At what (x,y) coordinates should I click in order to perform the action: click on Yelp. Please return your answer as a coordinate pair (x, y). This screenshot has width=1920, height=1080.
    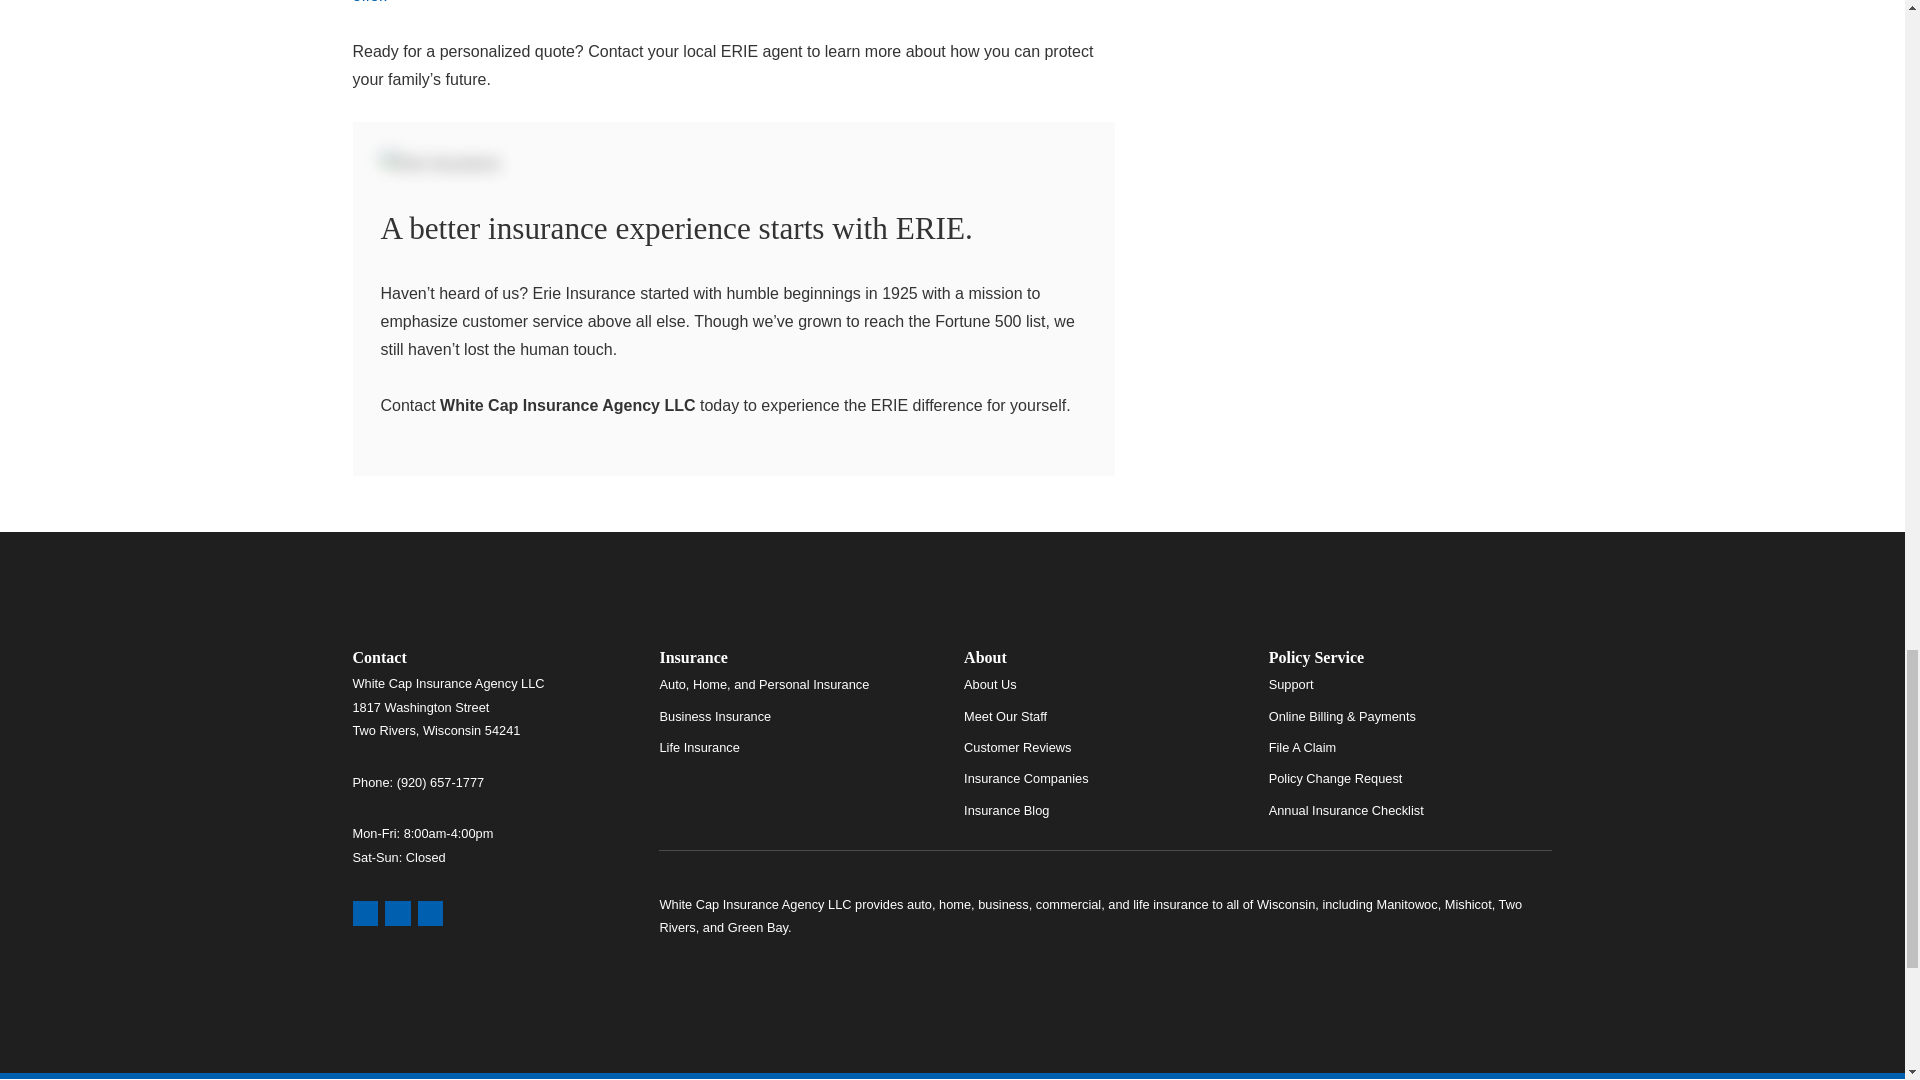
    Looking at the image, I should click on (398, 913).